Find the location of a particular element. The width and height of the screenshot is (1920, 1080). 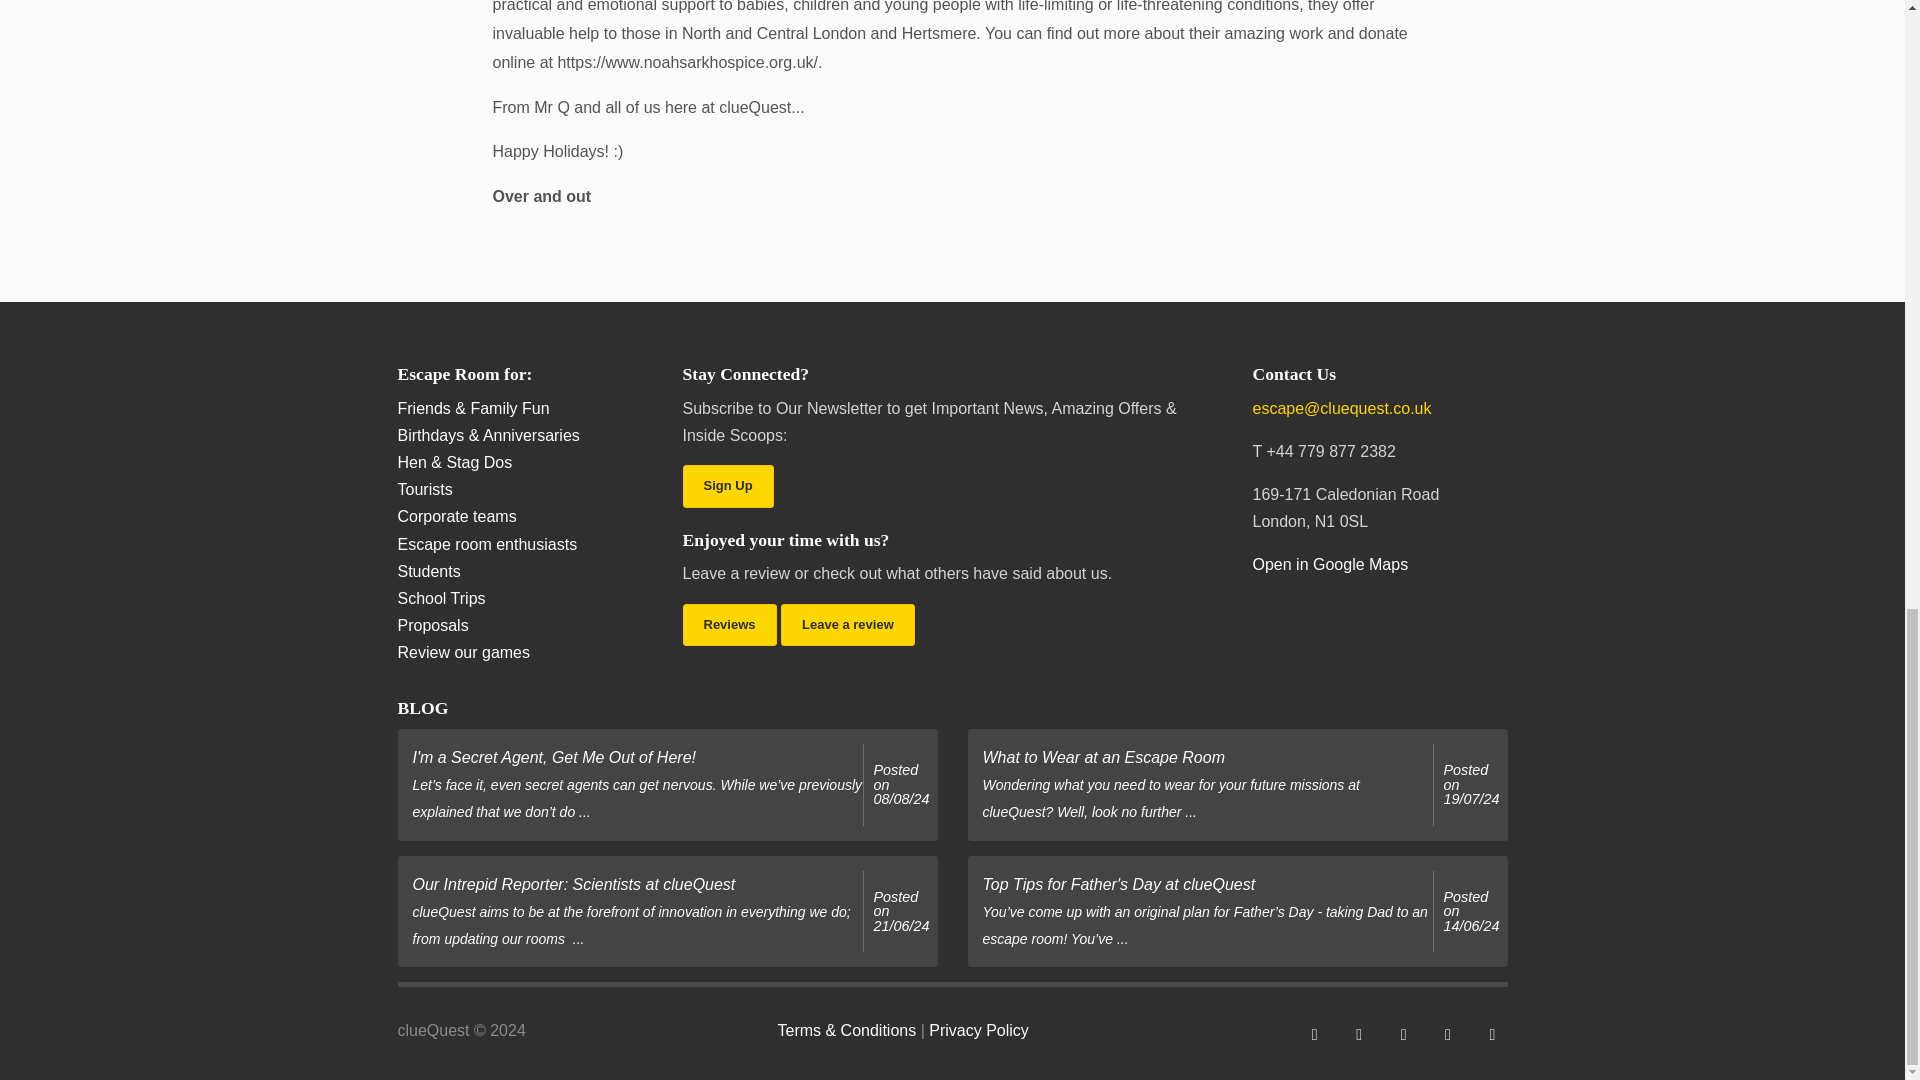

What to Wear at an Escape Room is located at coordinates (1471, 784).